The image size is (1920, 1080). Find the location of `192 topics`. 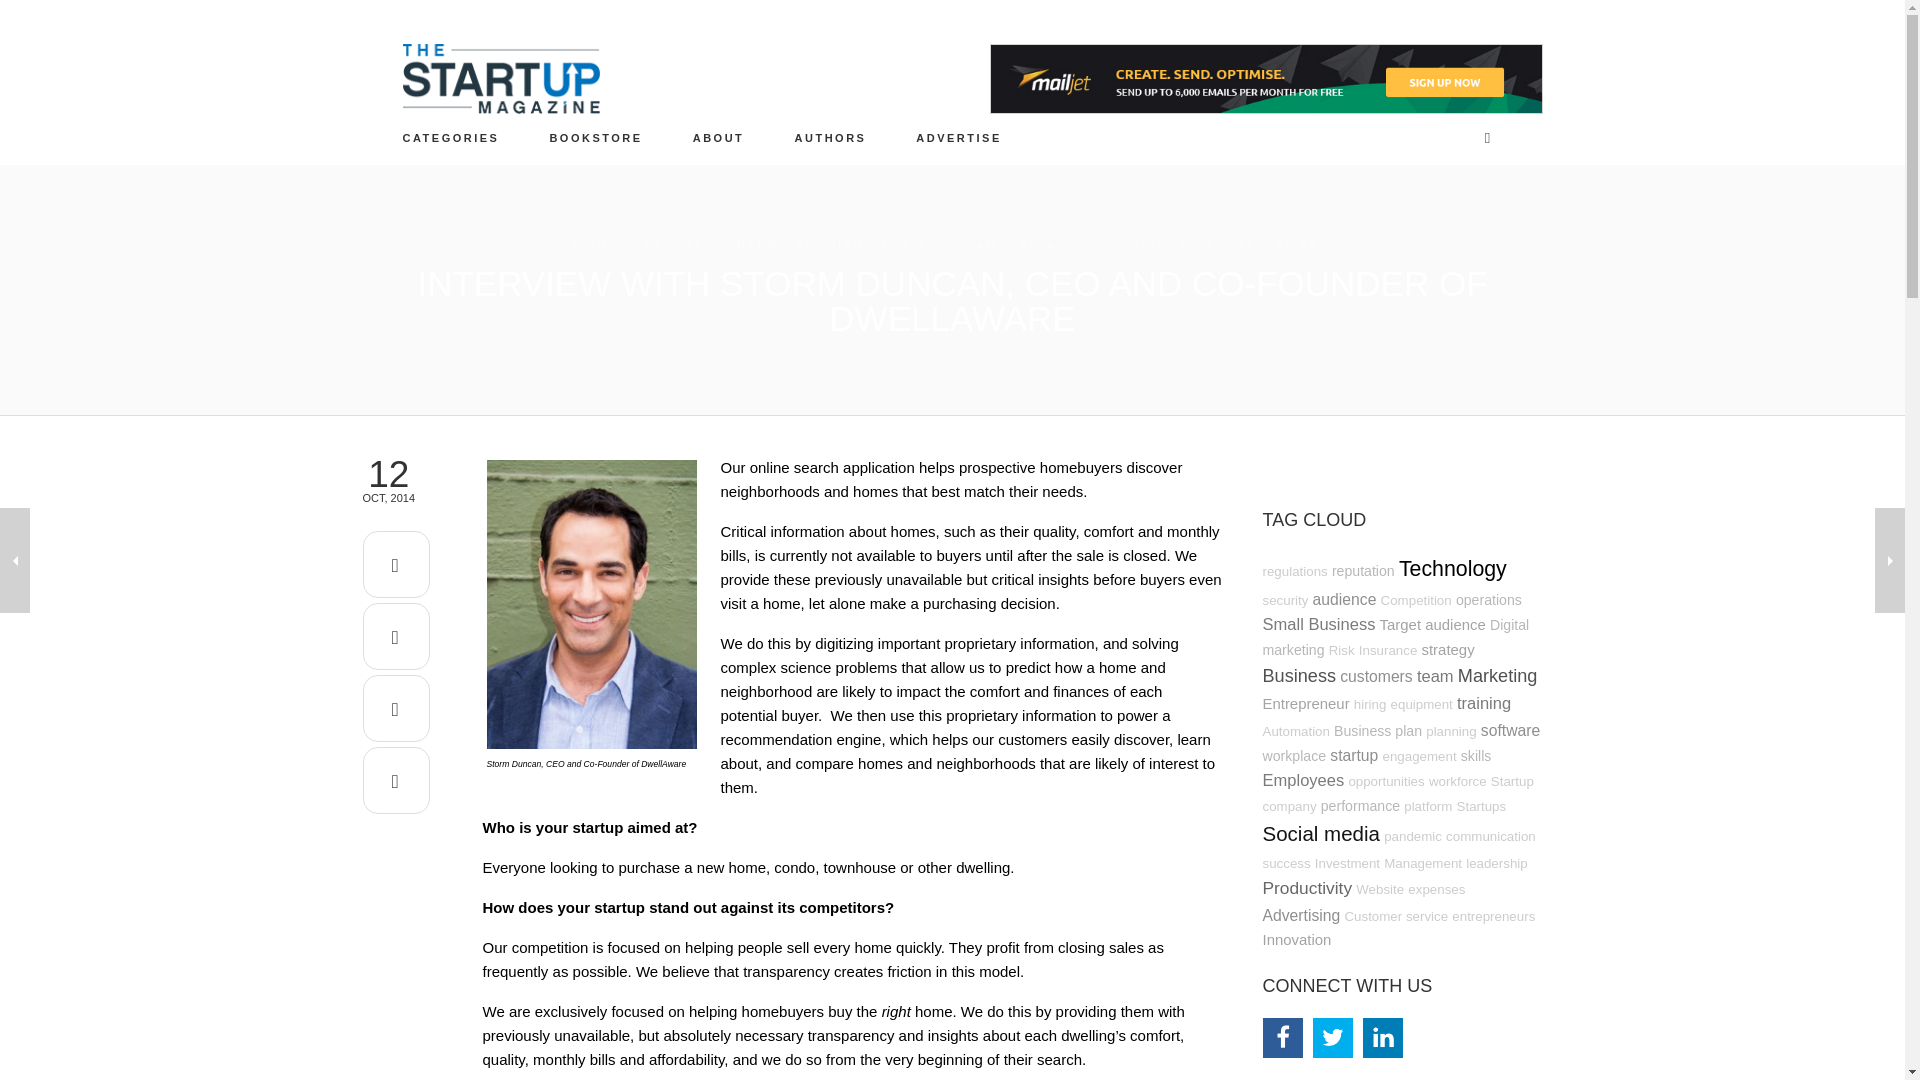

192 topics is located at coordinates (1294, 570).